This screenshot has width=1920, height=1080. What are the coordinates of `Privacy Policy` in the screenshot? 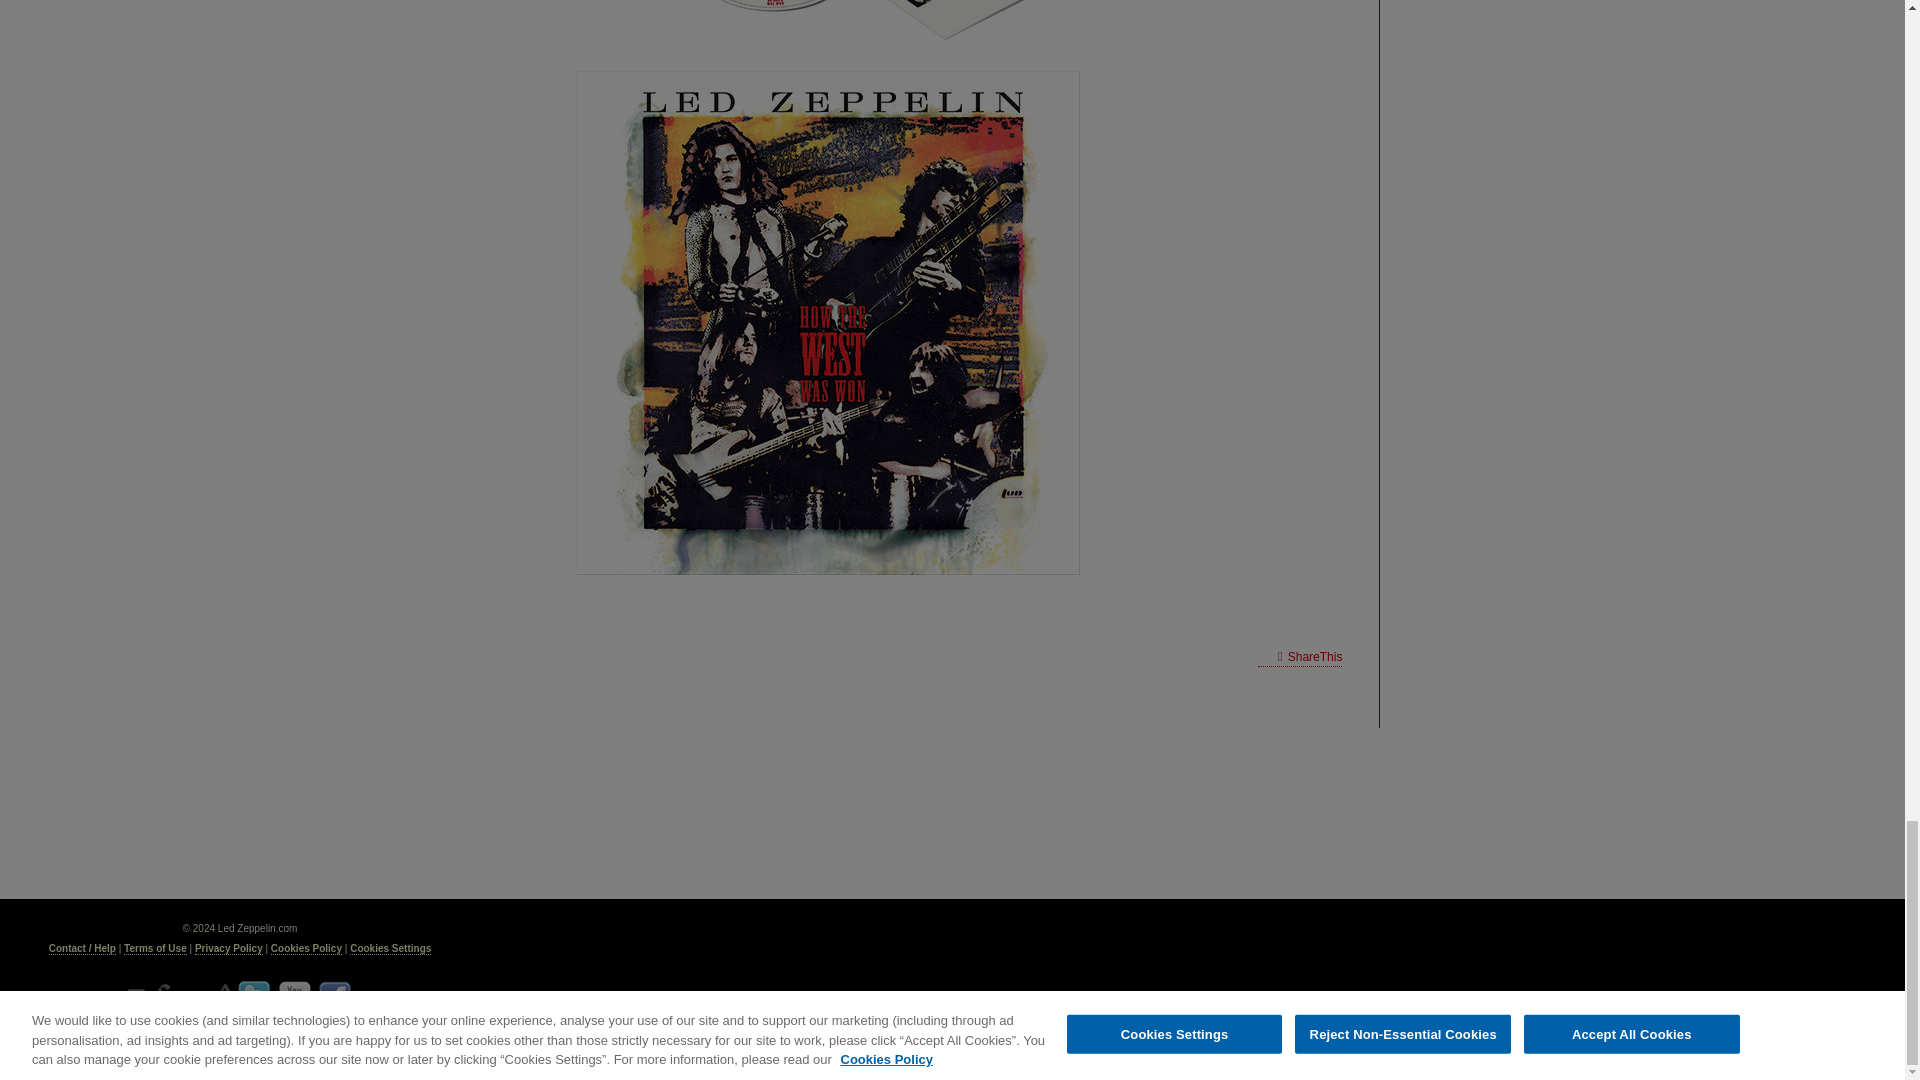 It's located at (229, 948).